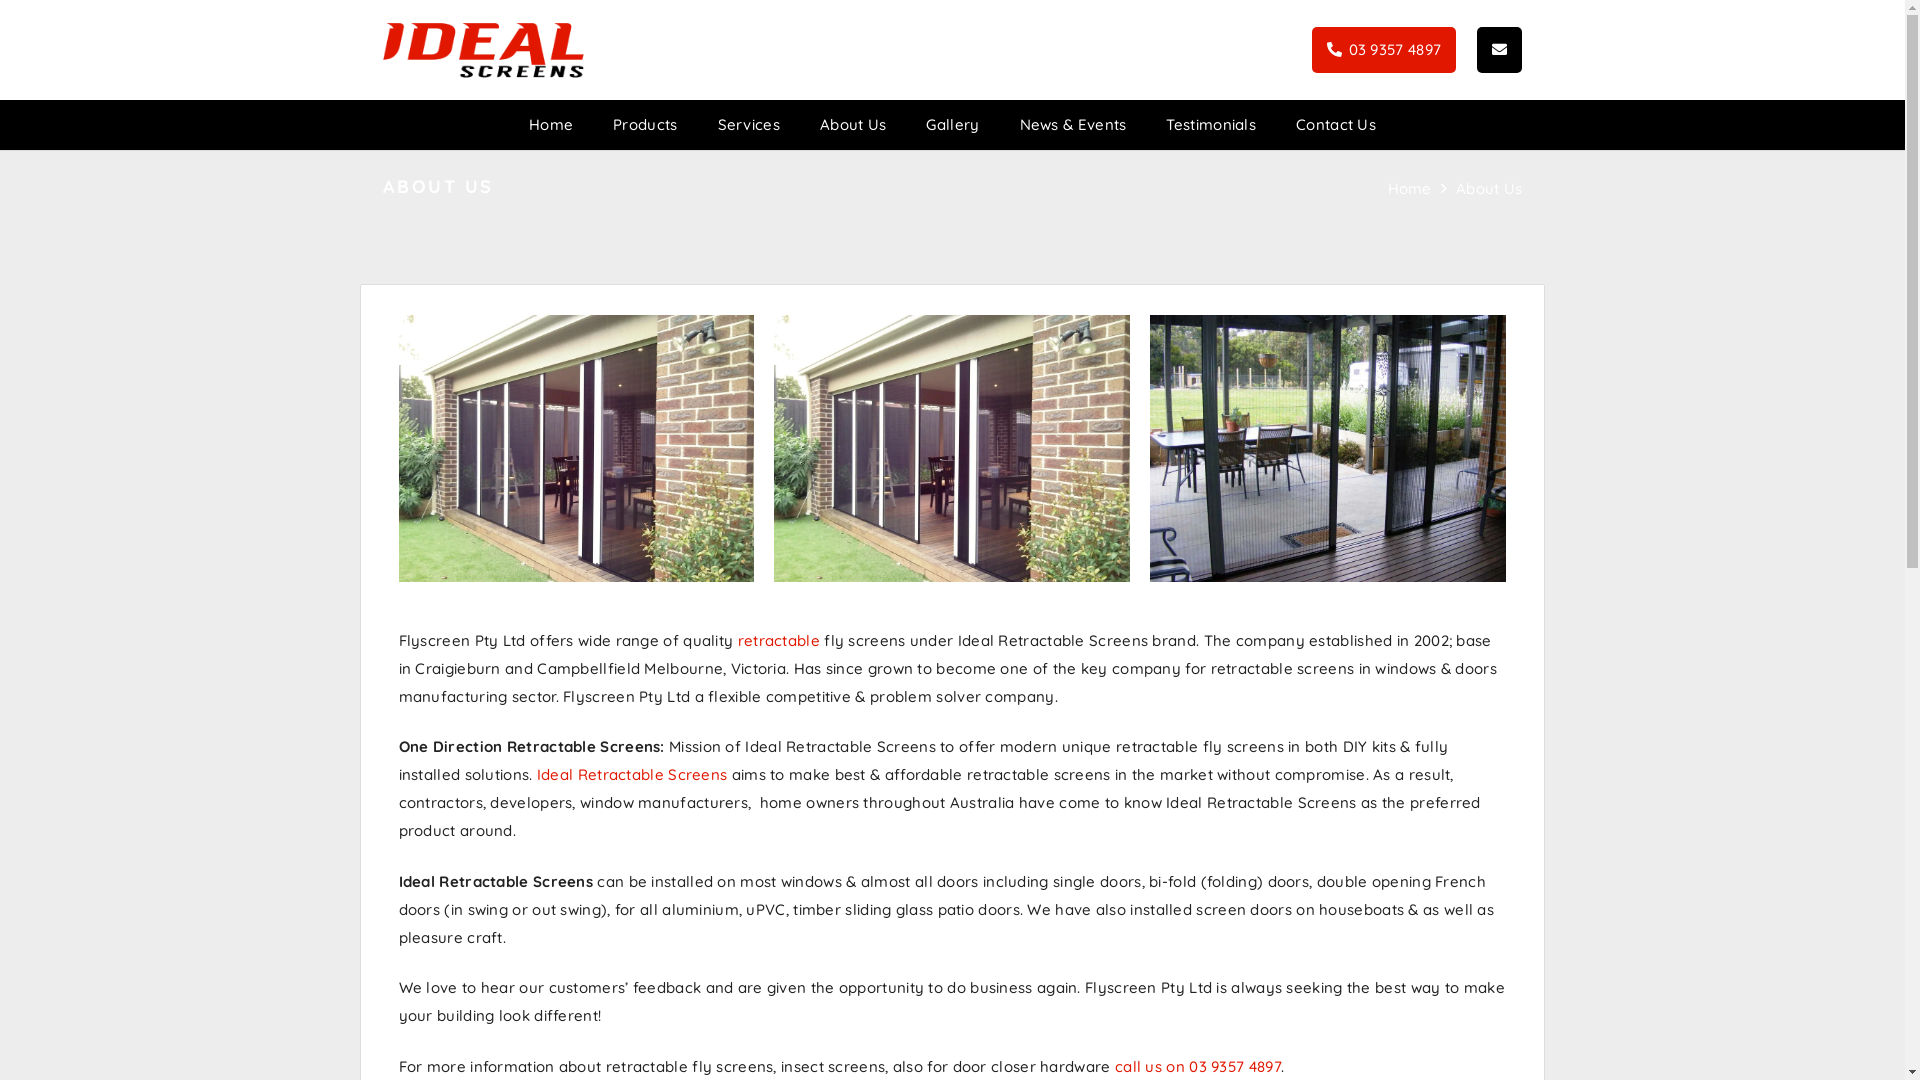  What do you see at coordinates (576, 448) in the screenshot?
I see `retractable-alfresco-fly-screens` at bounding box center [576, 448].